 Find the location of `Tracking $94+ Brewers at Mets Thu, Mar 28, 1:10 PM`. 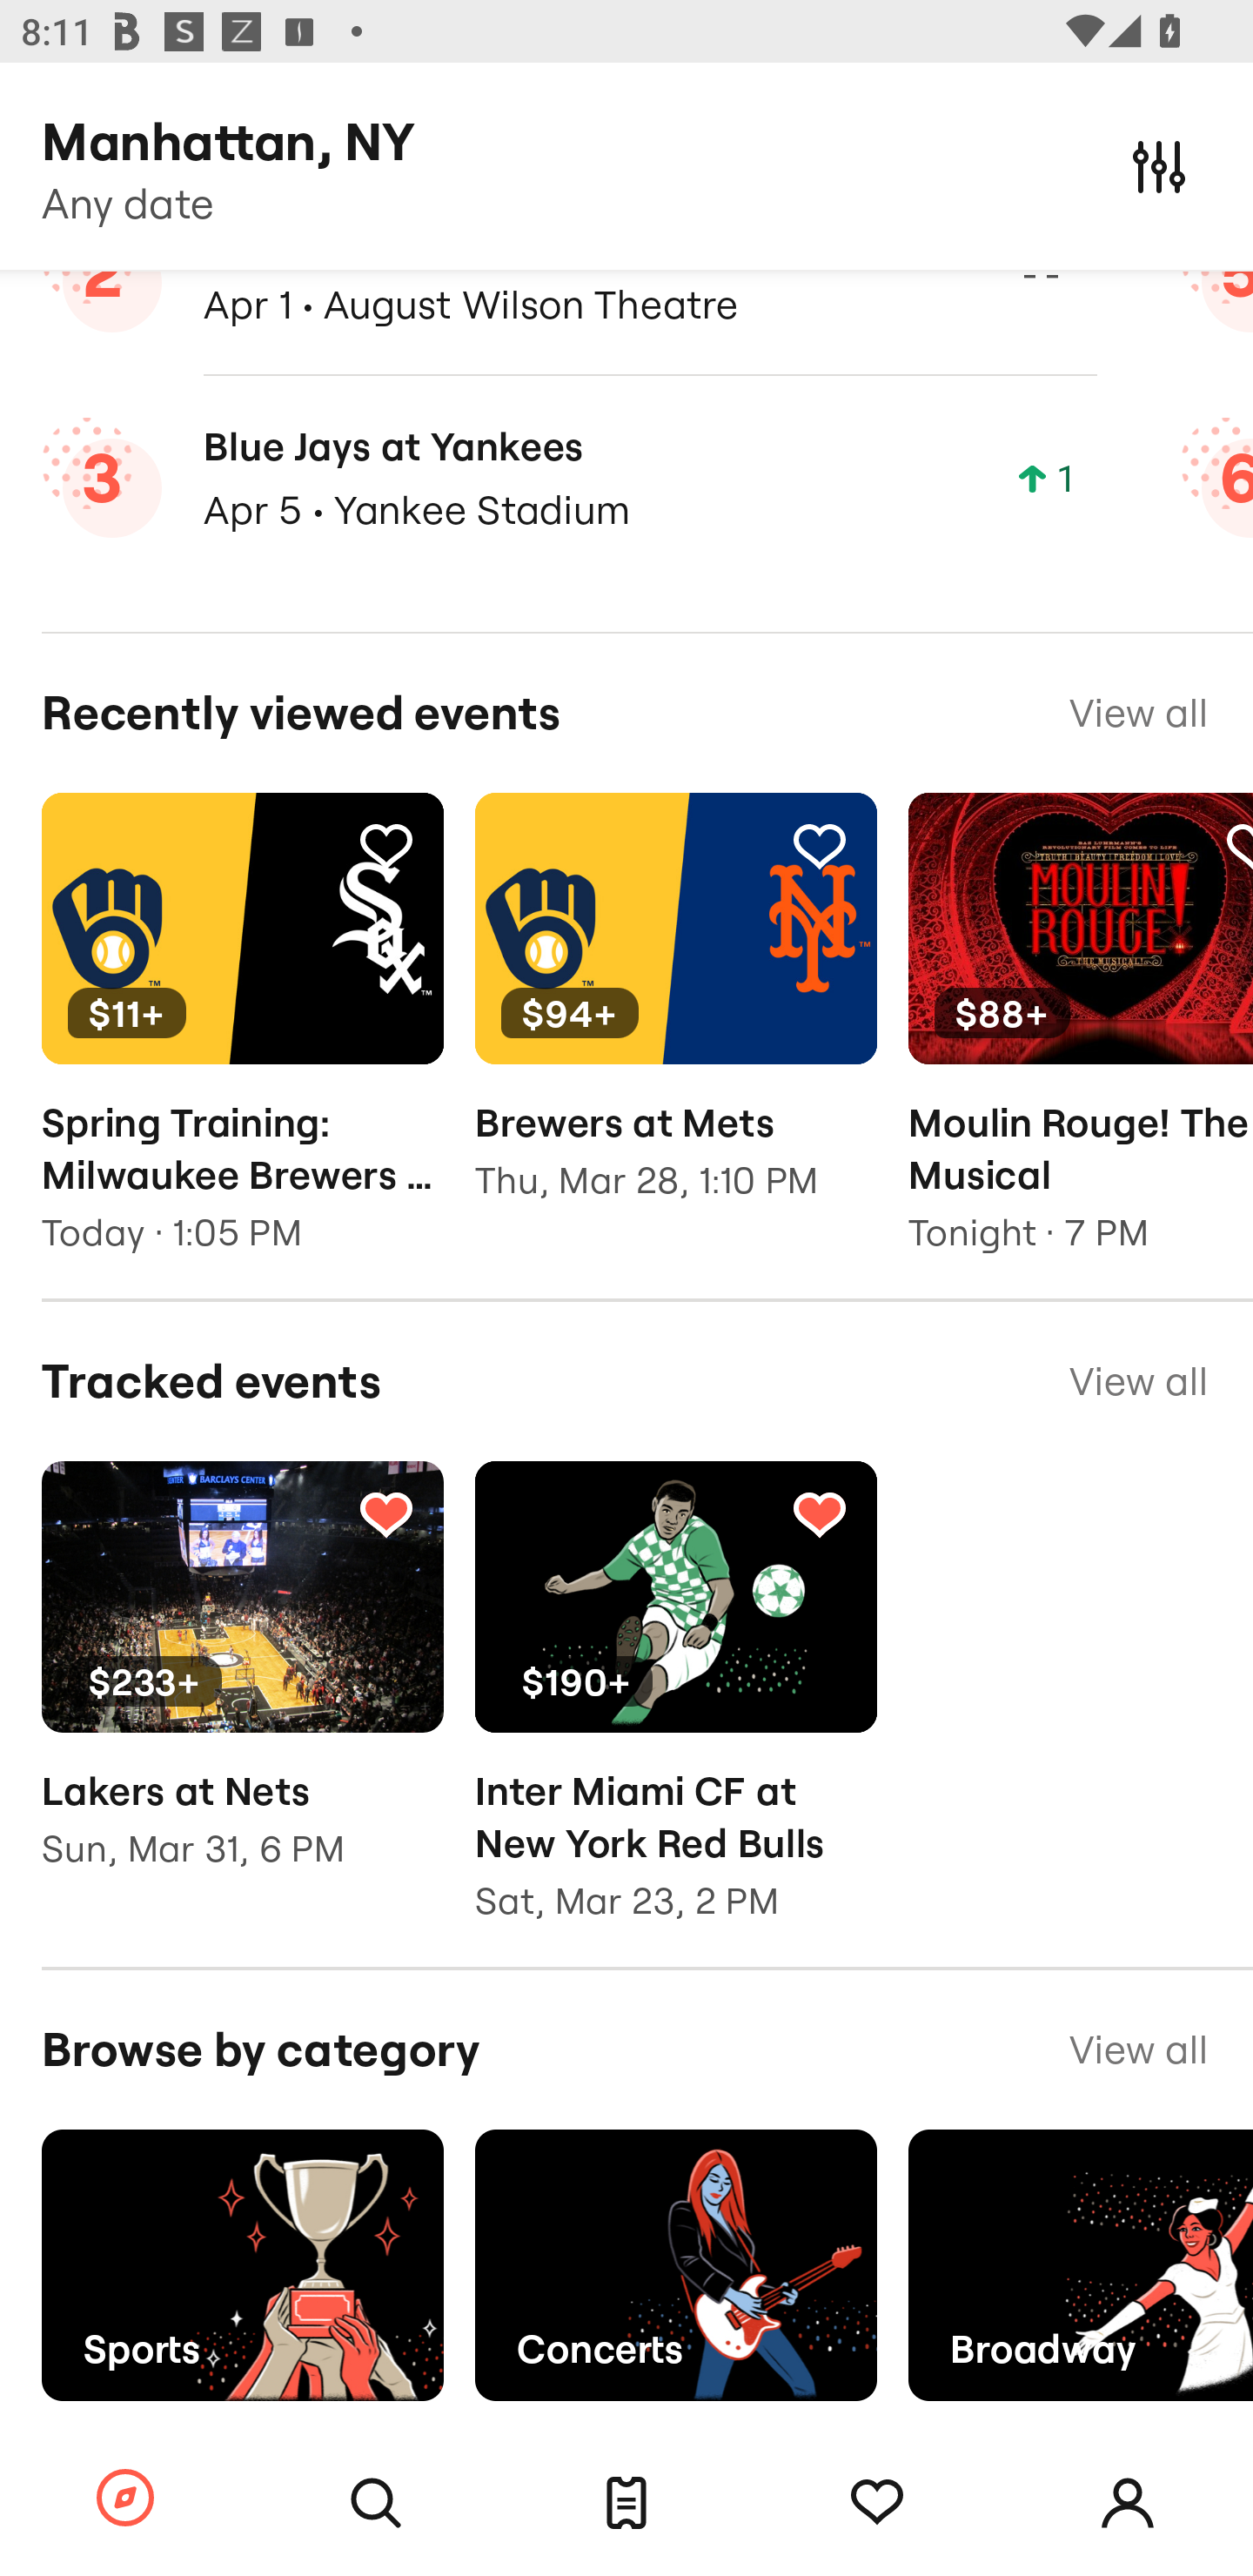

Tracking $94+ Brewers at Mets Thu, Mar 28, 1:10 PM is located at coordinates (675, 1018).